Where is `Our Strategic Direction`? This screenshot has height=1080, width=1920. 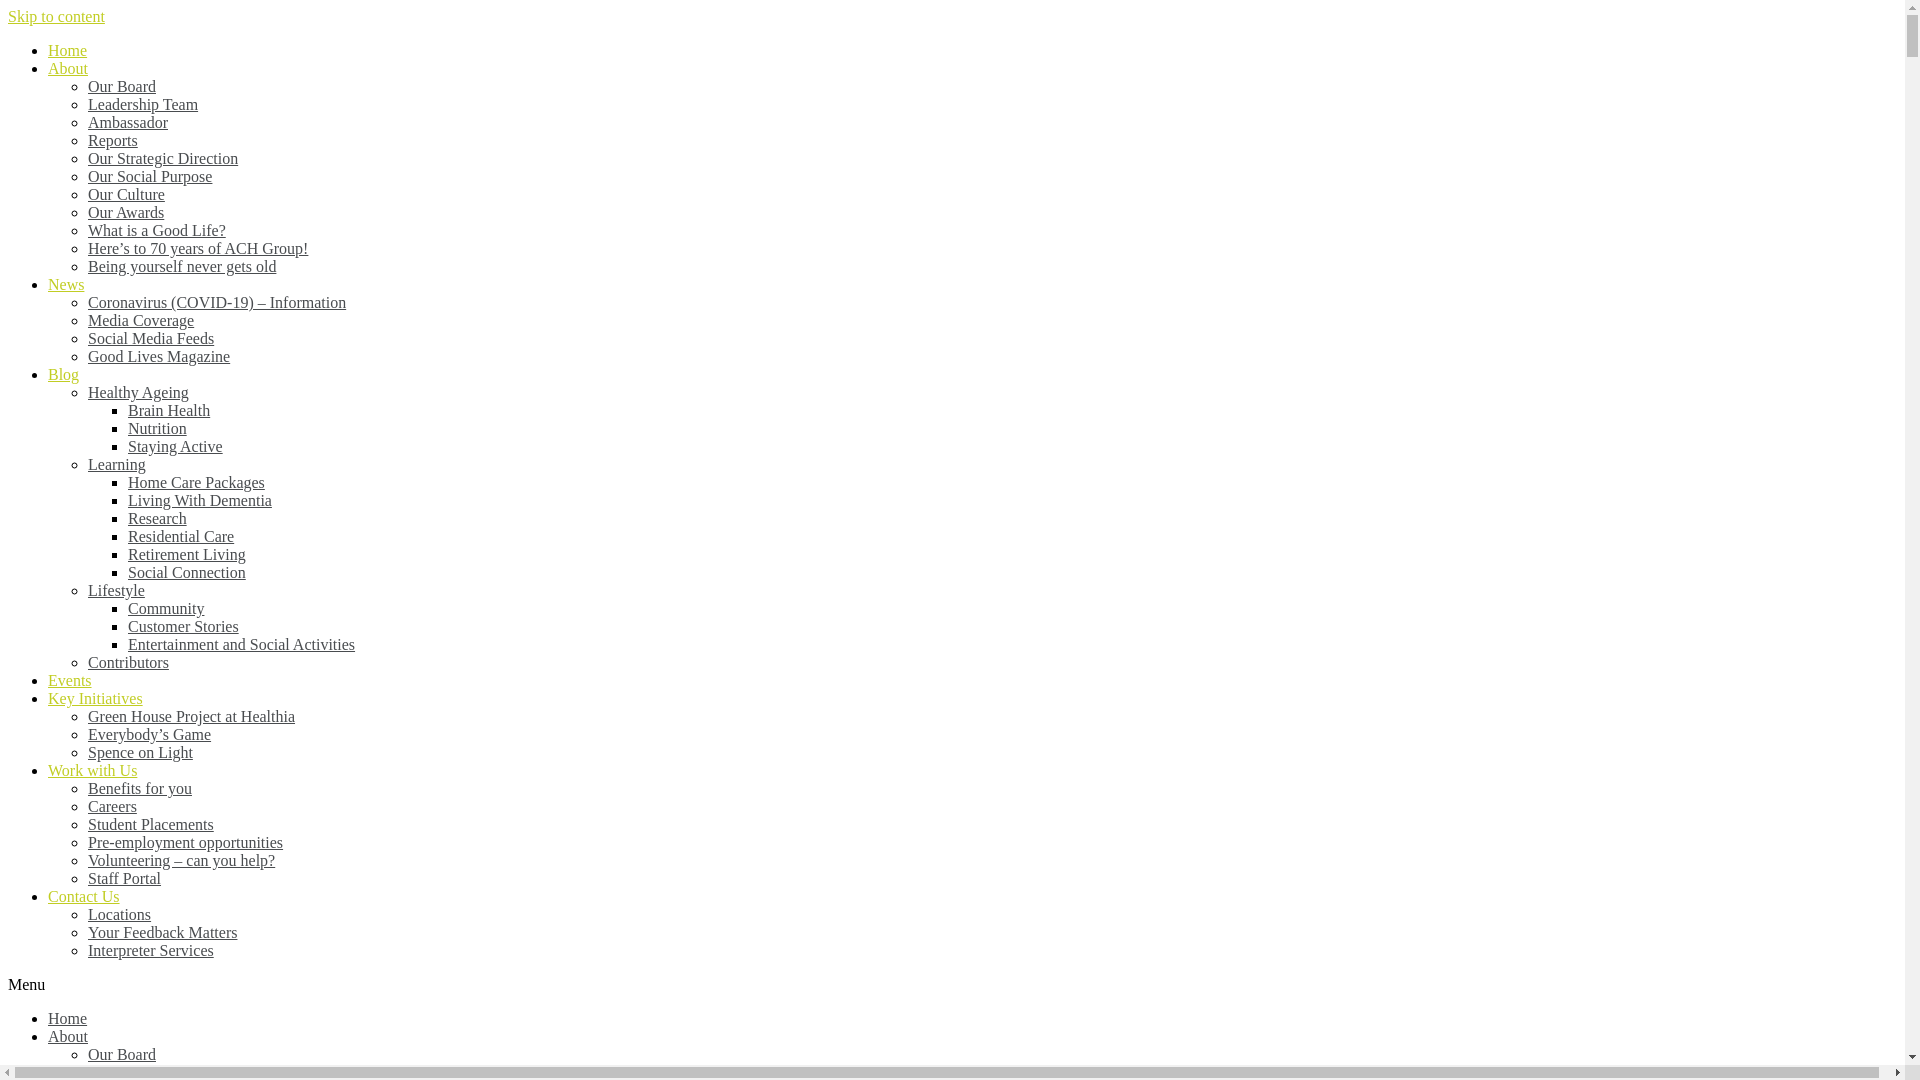 Our Strategic Direction is located at coordinates (163, 158).